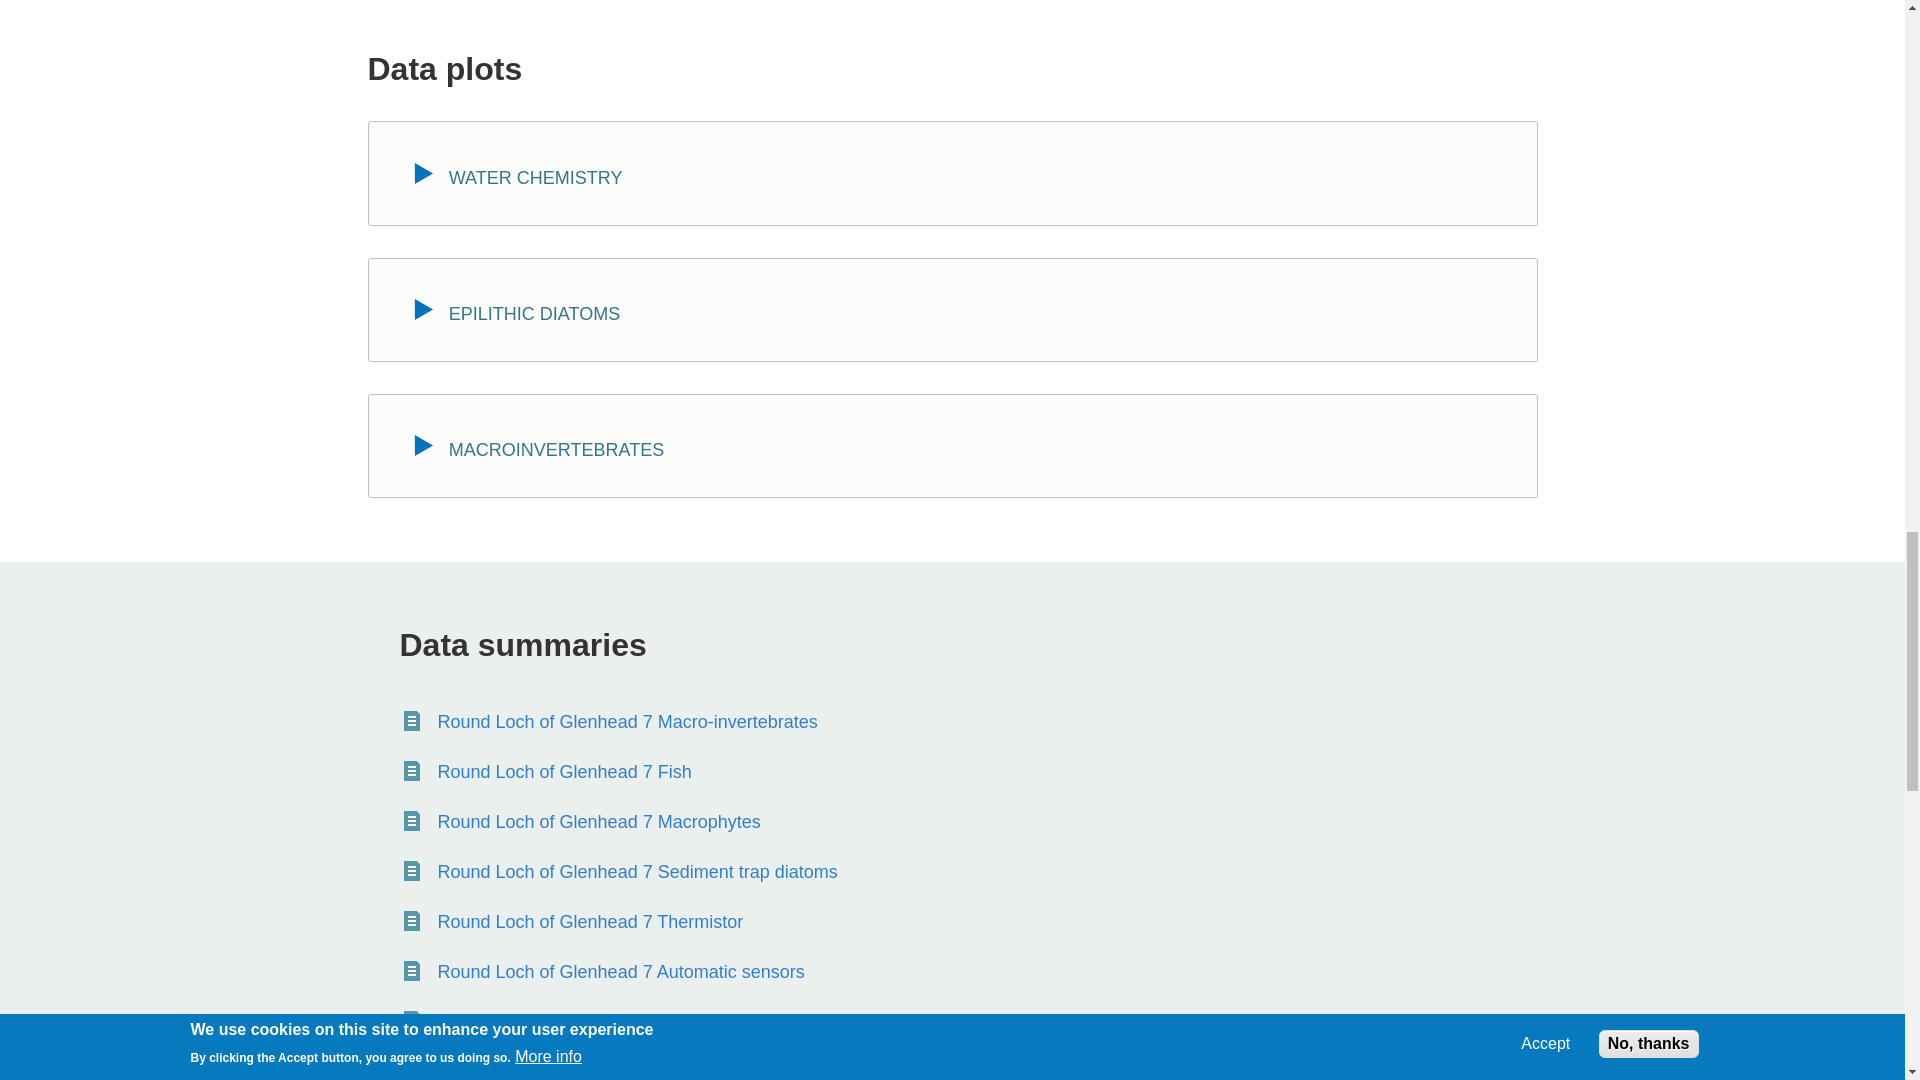  I want to click on uwmn-site-07-thermistor.pdf, so click(590, 924).